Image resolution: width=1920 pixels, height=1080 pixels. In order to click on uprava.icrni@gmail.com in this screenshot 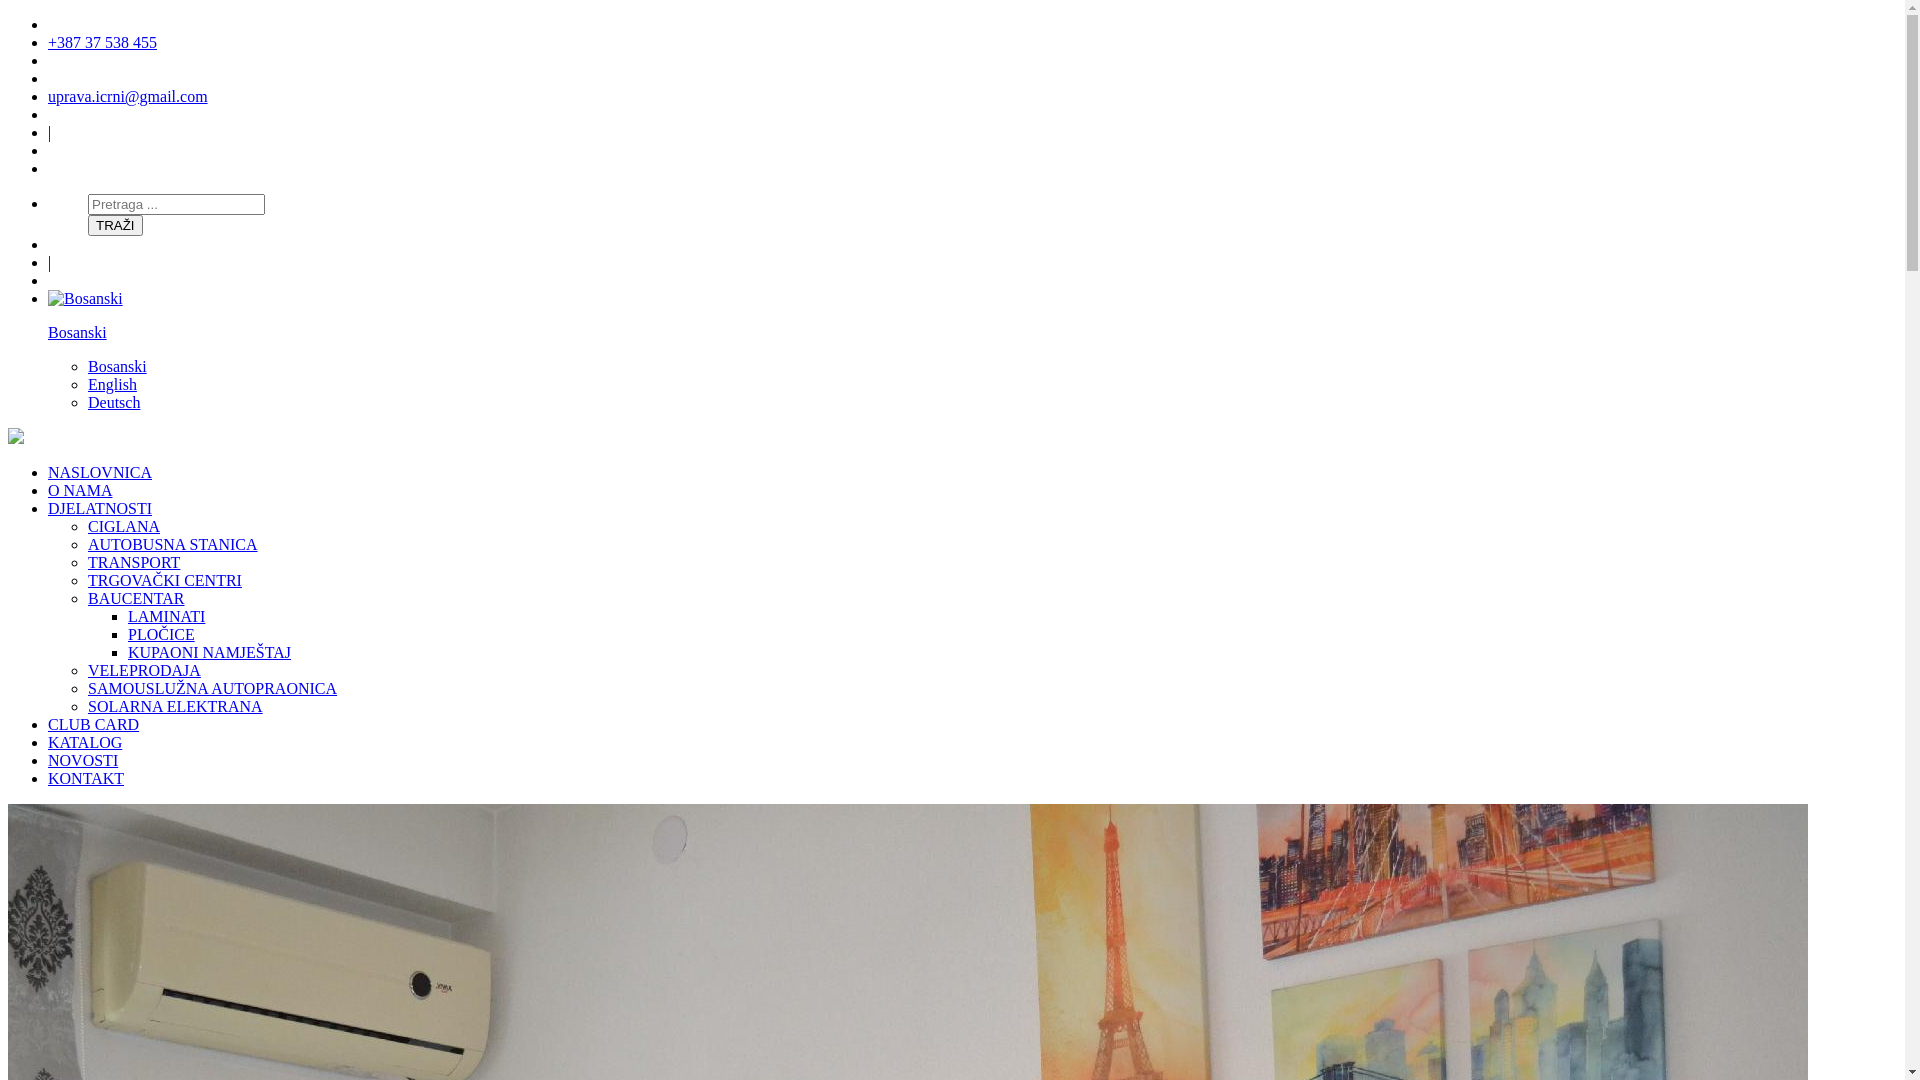, I will do `click(128, 96)`.